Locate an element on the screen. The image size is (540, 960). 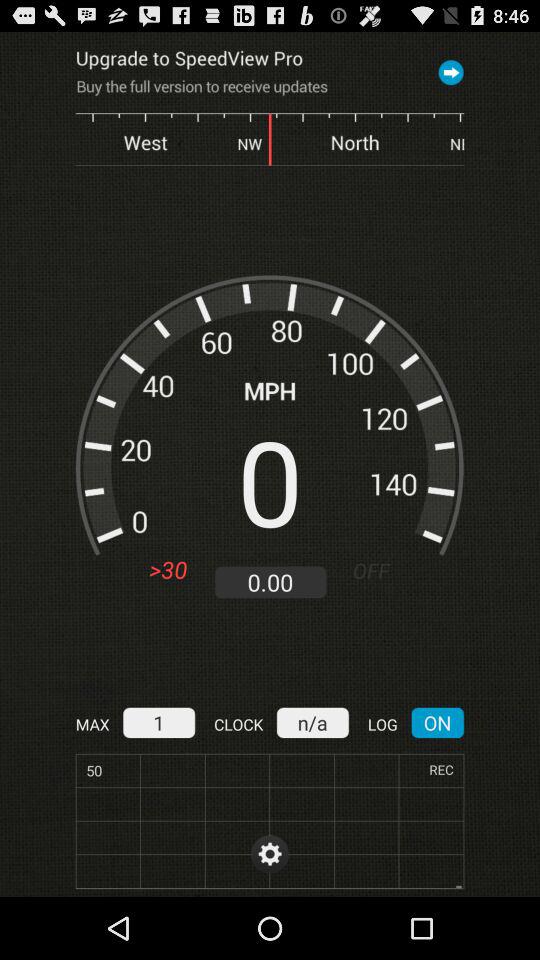
turn off icon next to clock icon is located at coordinates (158, 722).